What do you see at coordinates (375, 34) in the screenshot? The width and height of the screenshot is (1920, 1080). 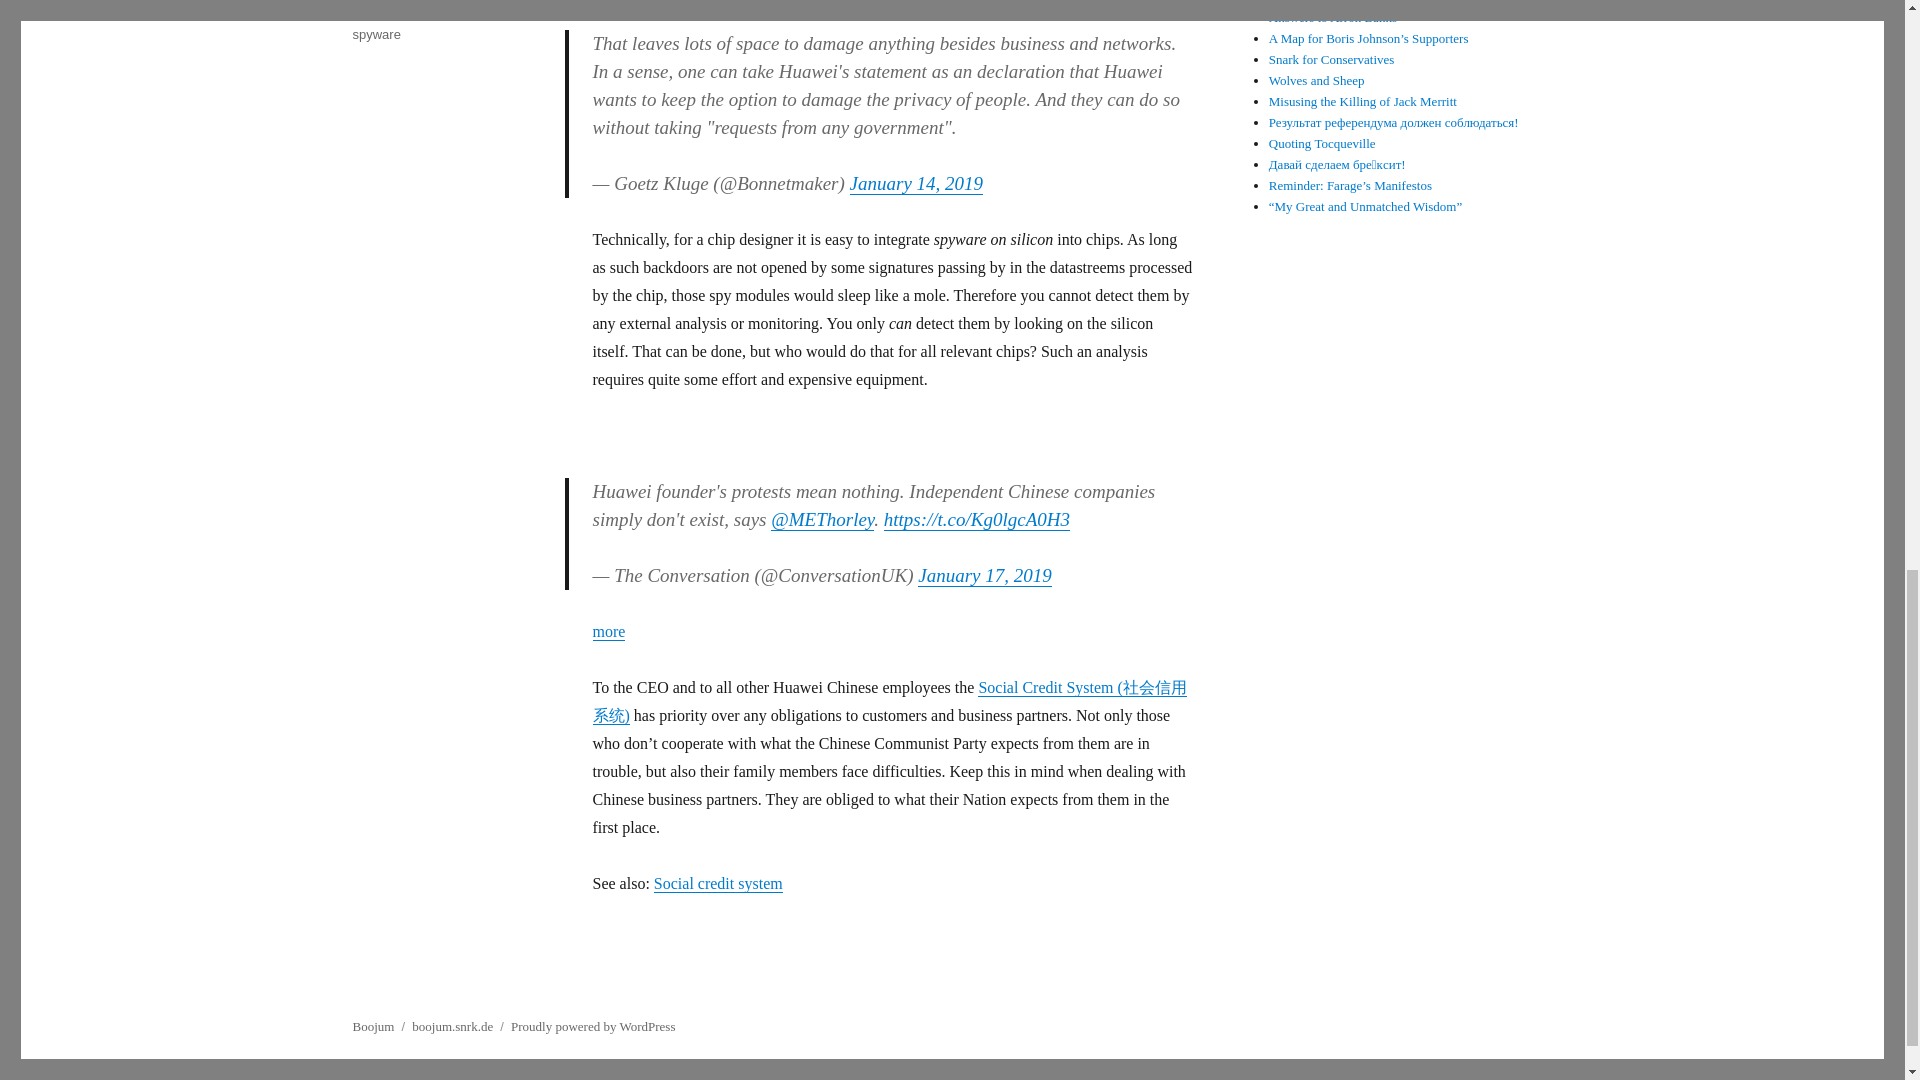 I see `spyware` at bounding box center [375, 34].